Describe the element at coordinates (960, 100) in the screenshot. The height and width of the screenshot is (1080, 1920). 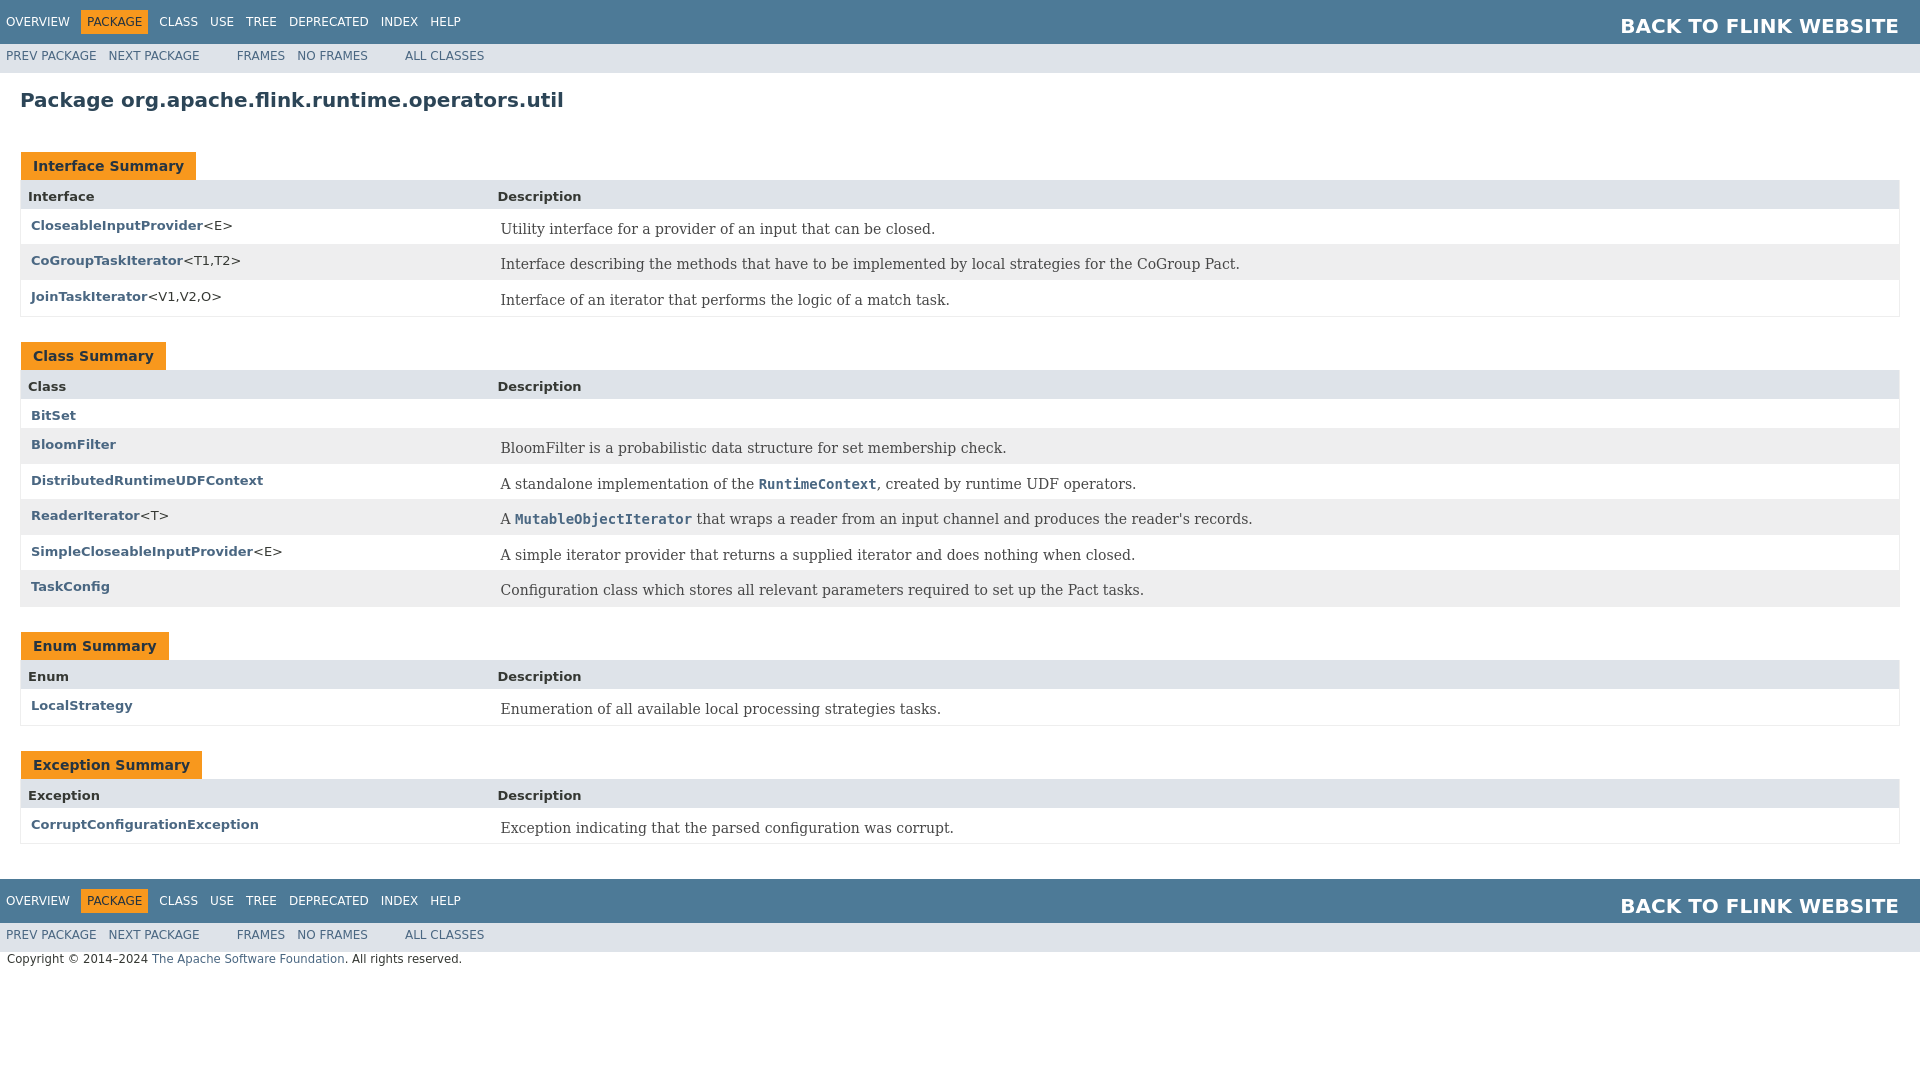
I see `Package` at that location.